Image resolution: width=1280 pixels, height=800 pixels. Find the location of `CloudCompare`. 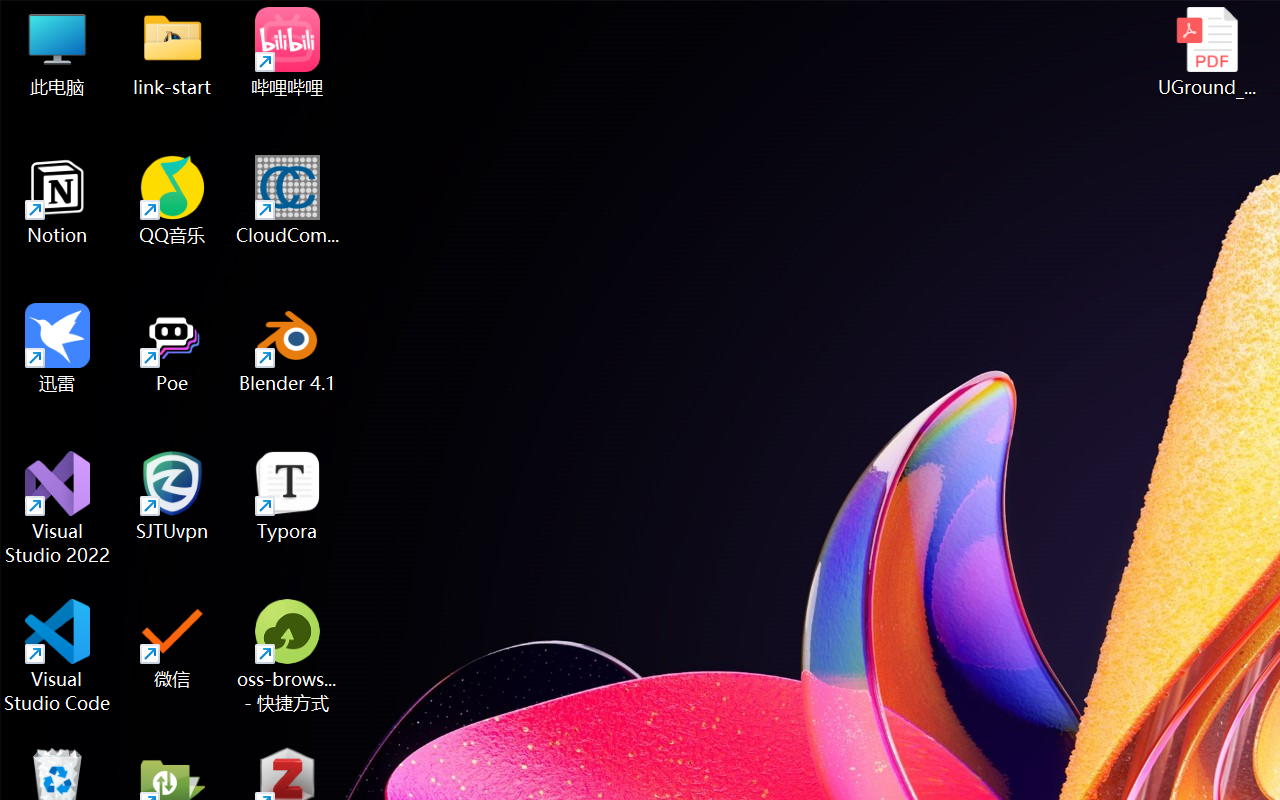

CloudCompare is located at coordinates (288, 200).